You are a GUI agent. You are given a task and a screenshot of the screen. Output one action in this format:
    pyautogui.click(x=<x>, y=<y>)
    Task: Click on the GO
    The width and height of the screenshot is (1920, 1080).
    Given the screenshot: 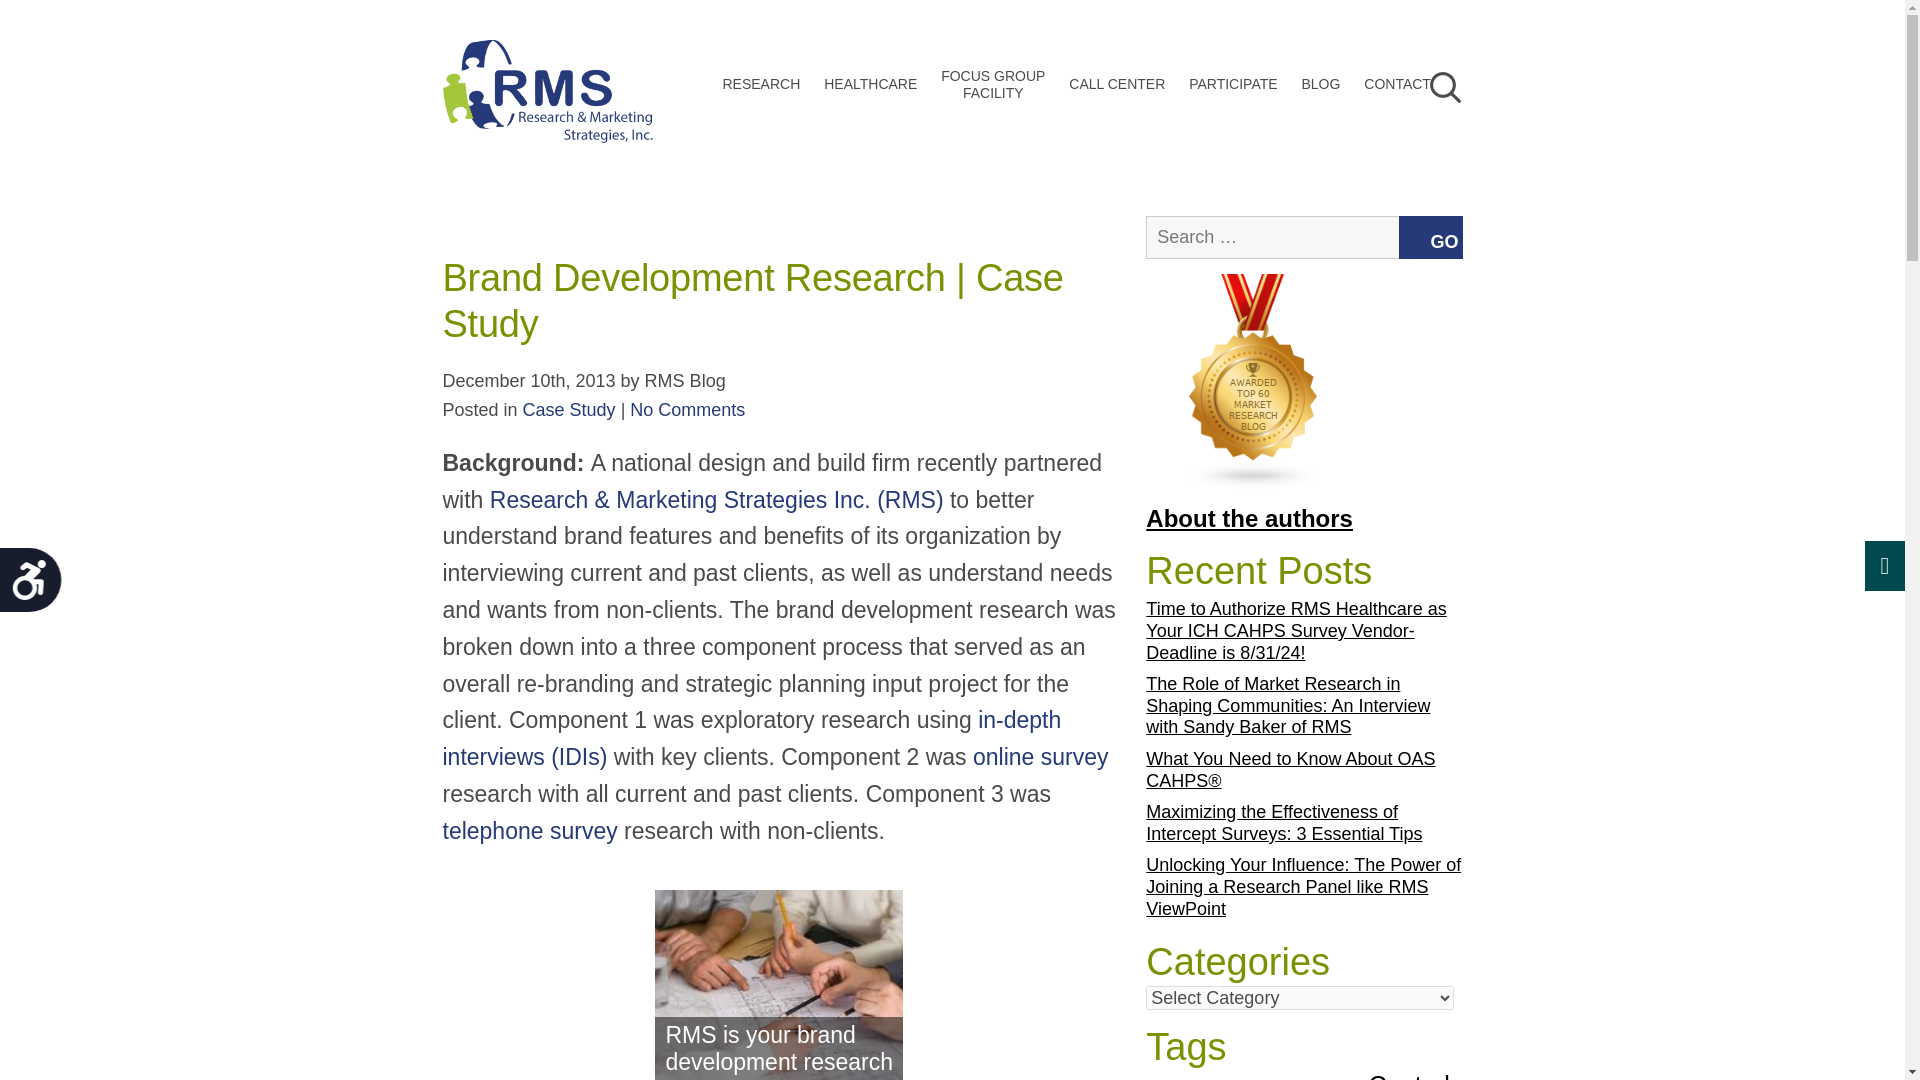 What is the action you would take?
    pyautogui.click(x=546, y=106)
    